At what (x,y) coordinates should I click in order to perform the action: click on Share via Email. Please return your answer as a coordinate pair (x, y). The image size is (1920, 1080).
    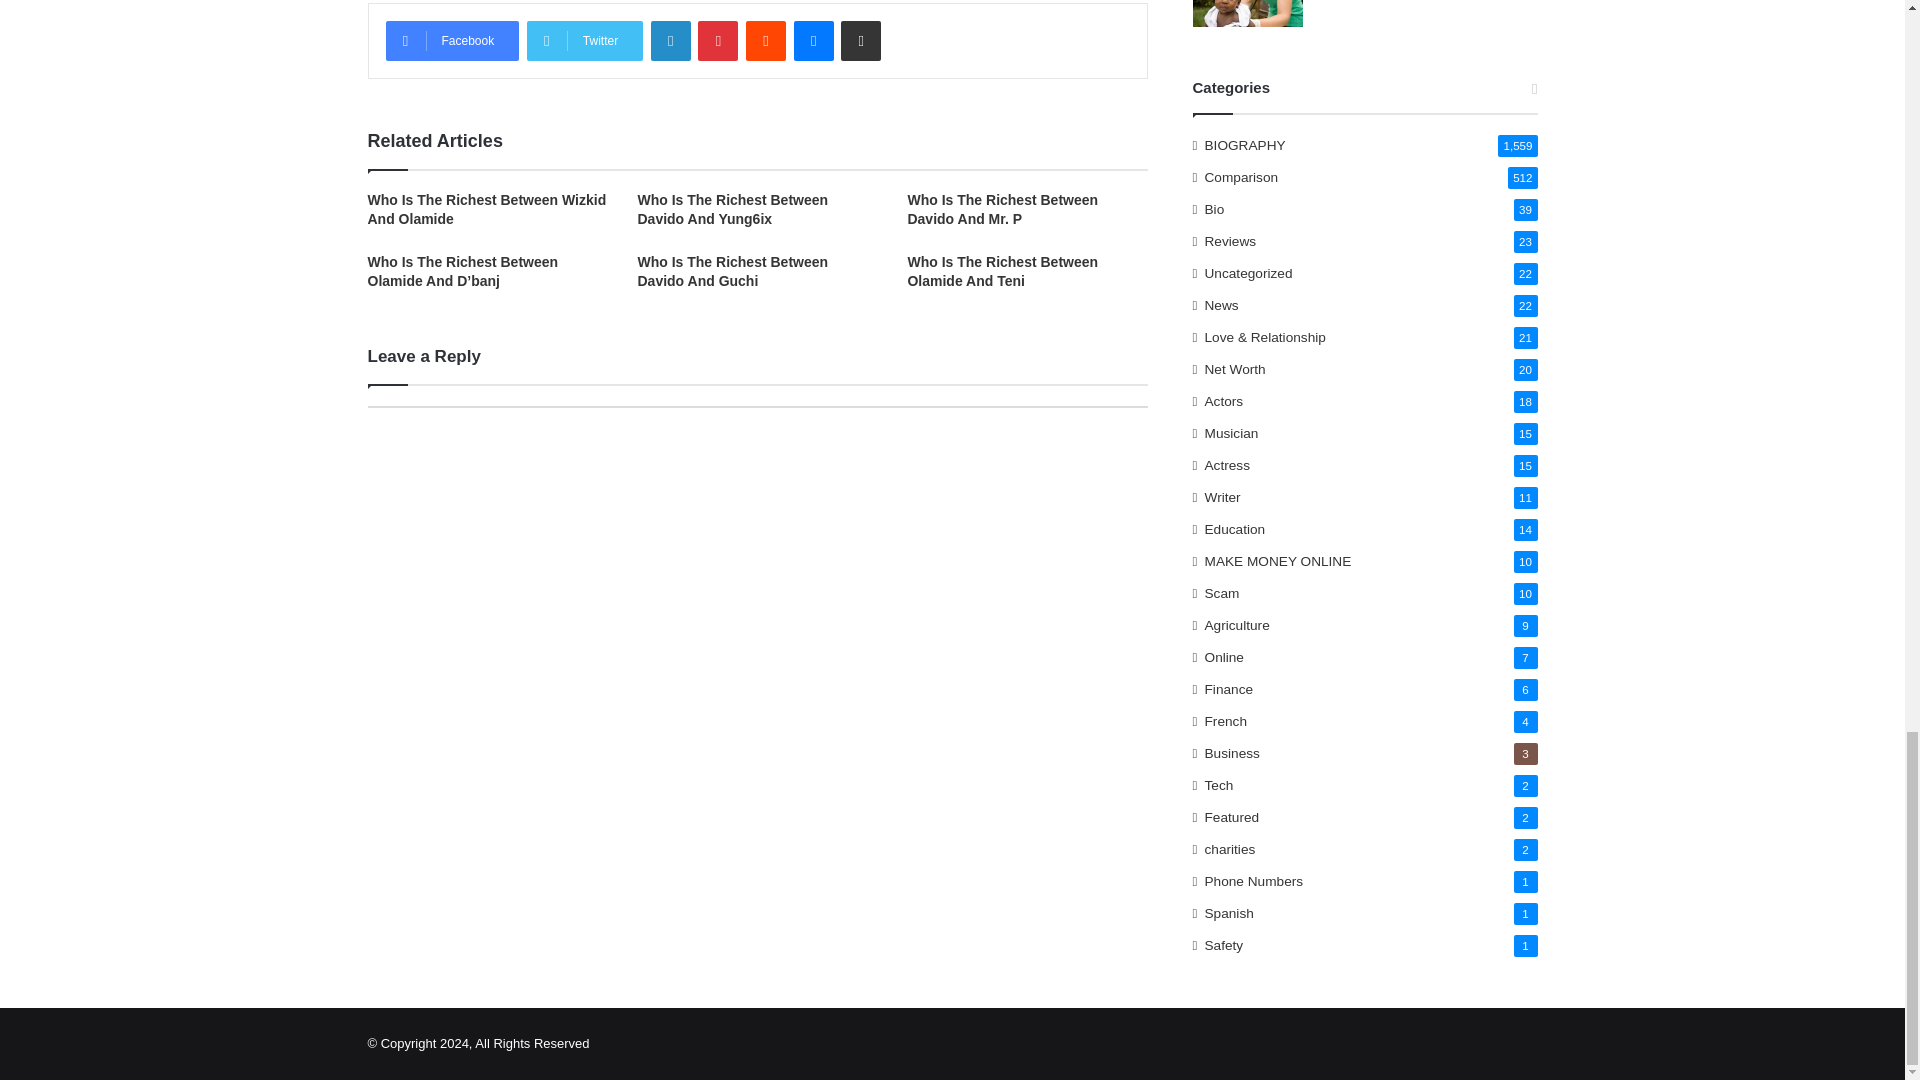
    Looking at the image, I should click on (860, 40).